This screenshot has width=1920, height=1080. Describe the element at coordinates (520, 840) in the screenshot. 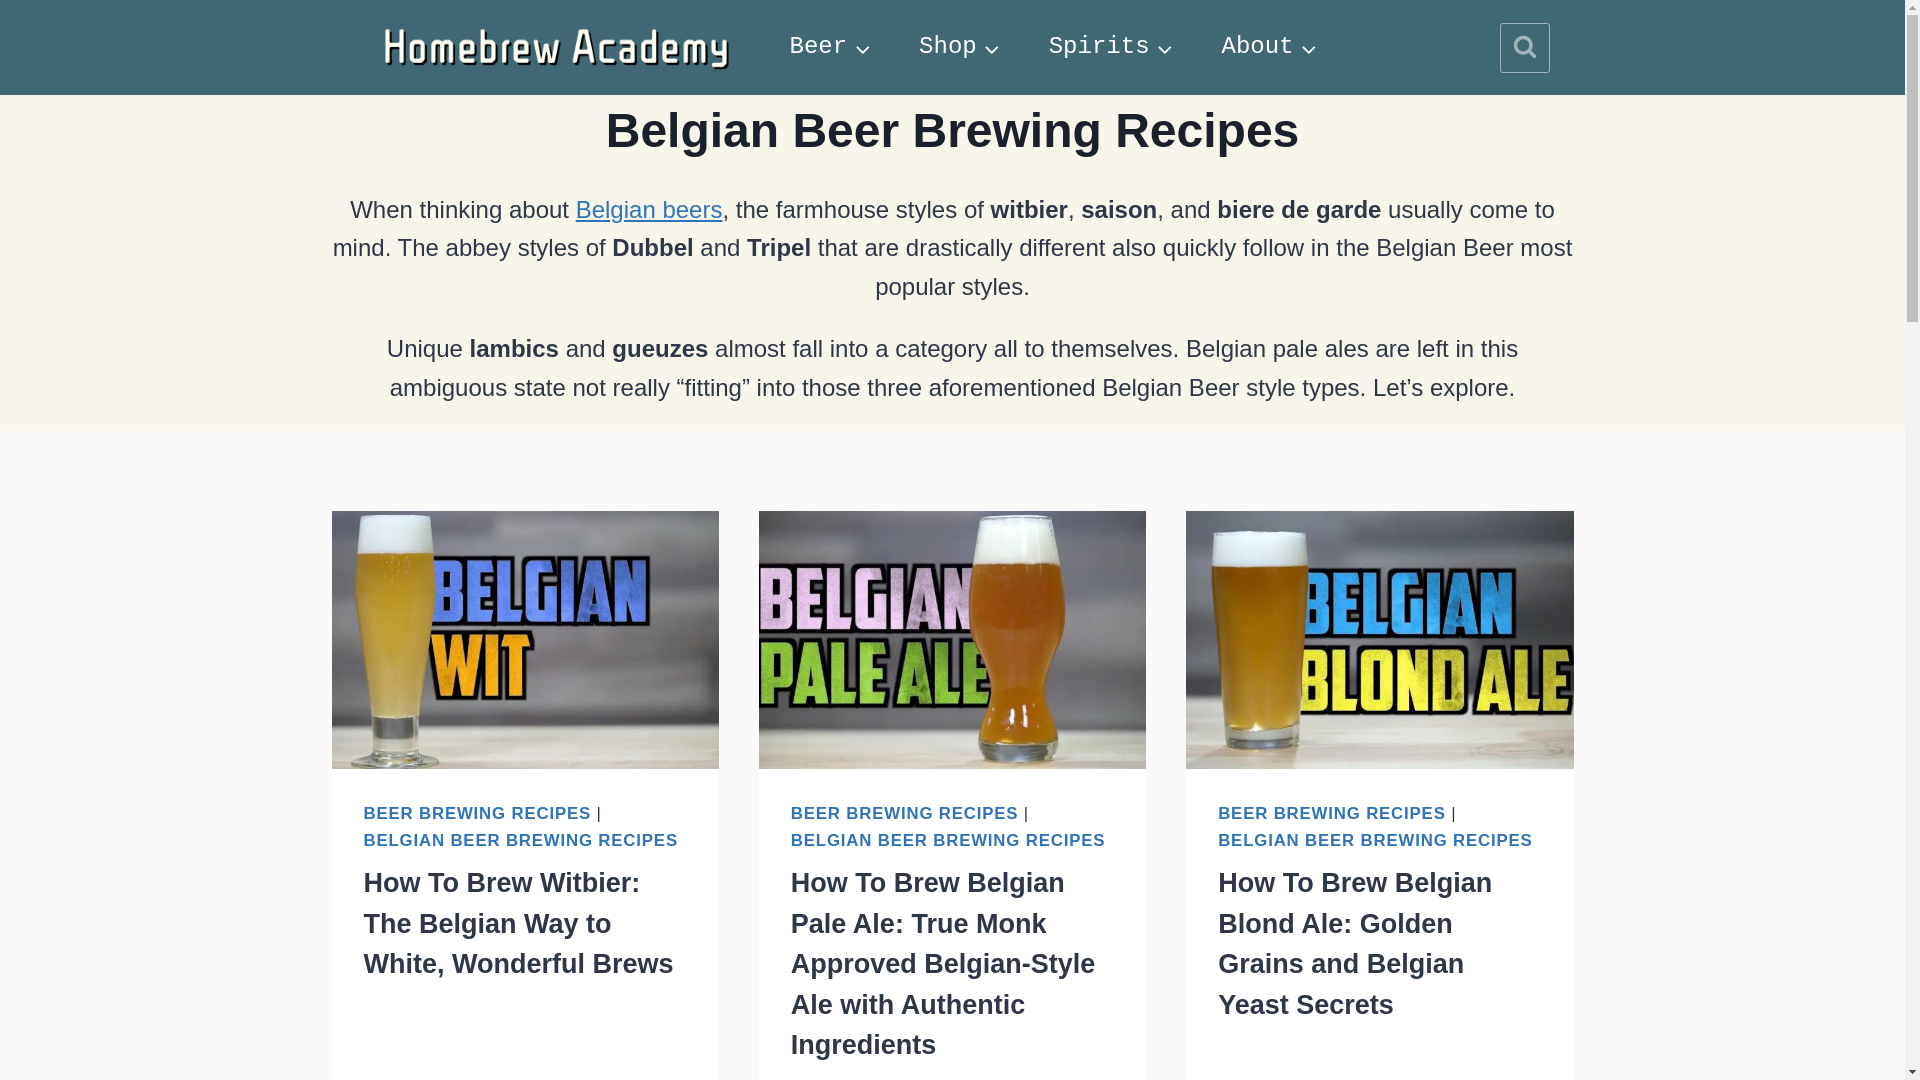

I see `BELGIAN BEER BREWING RECIPES` at that location.